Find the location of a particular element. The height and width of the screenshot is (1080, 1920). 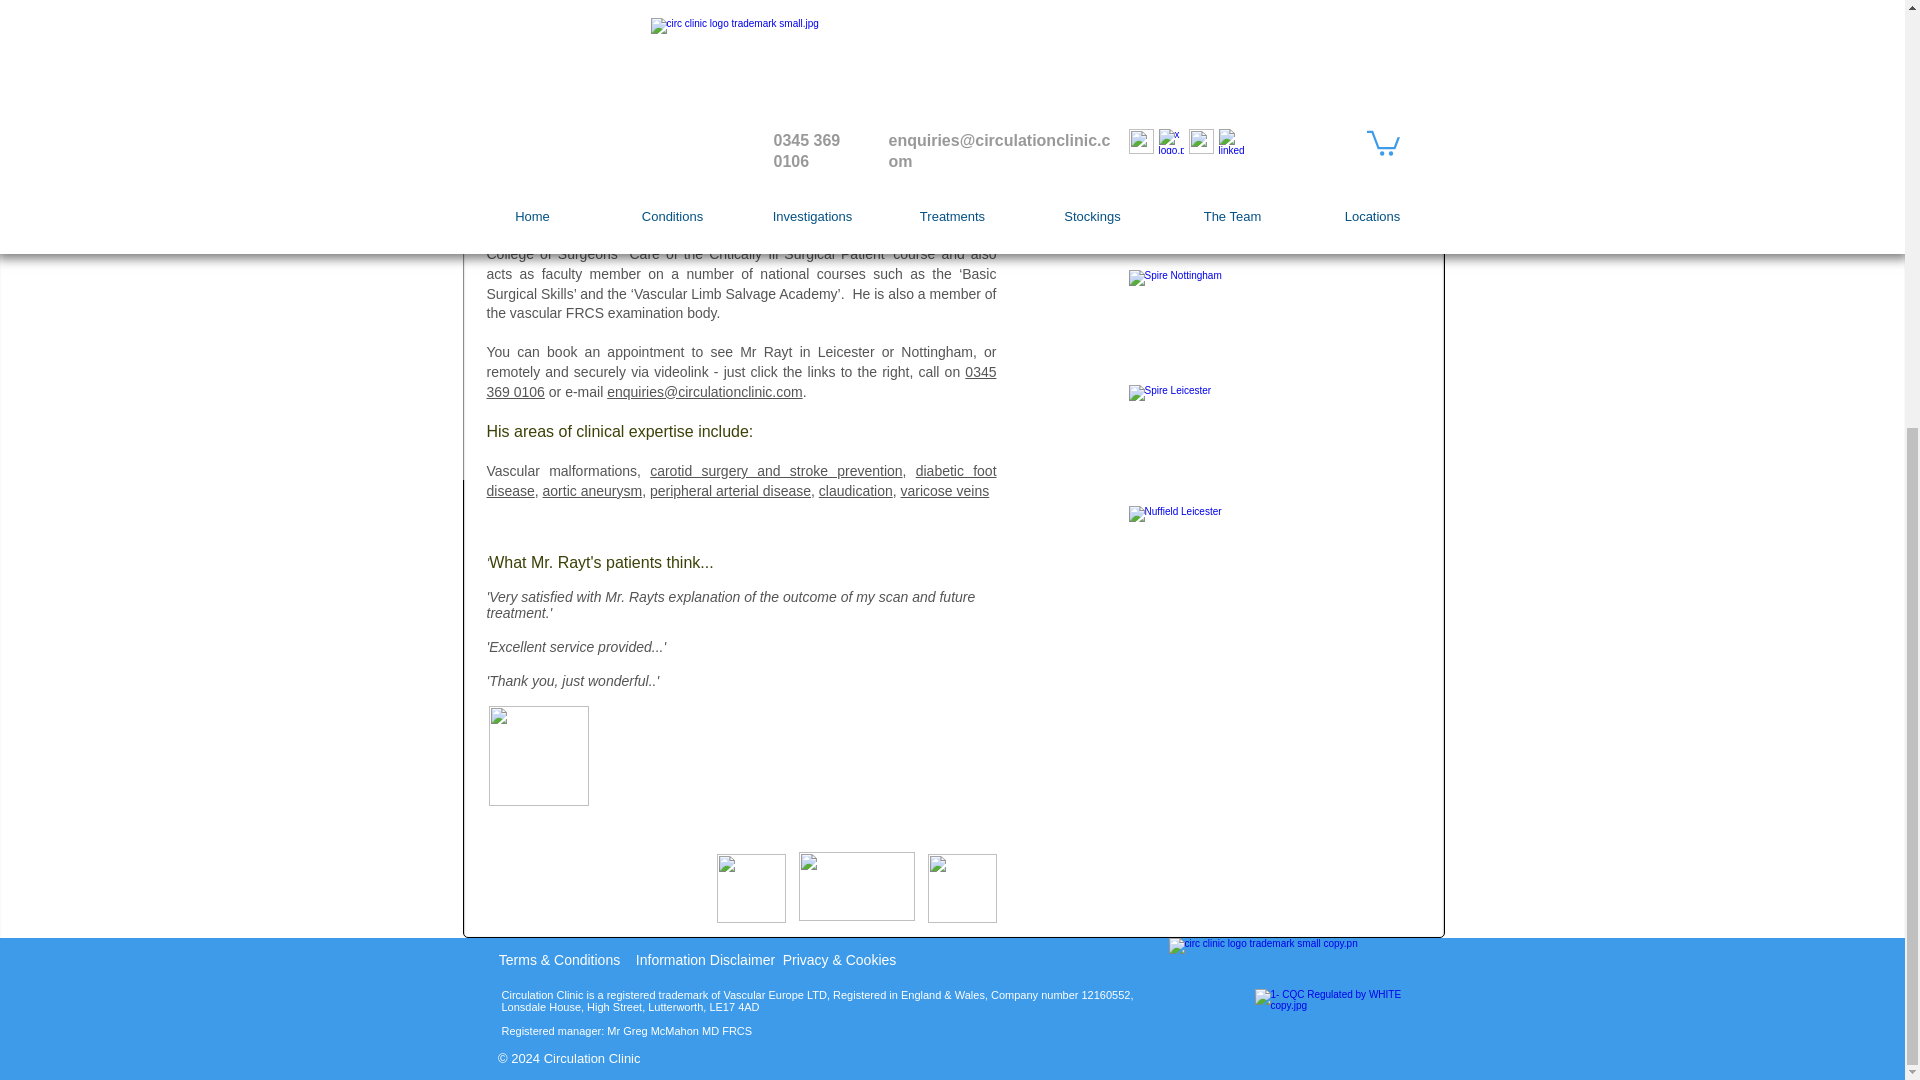

Information Disclaimer is located at coordinates (704, 960).